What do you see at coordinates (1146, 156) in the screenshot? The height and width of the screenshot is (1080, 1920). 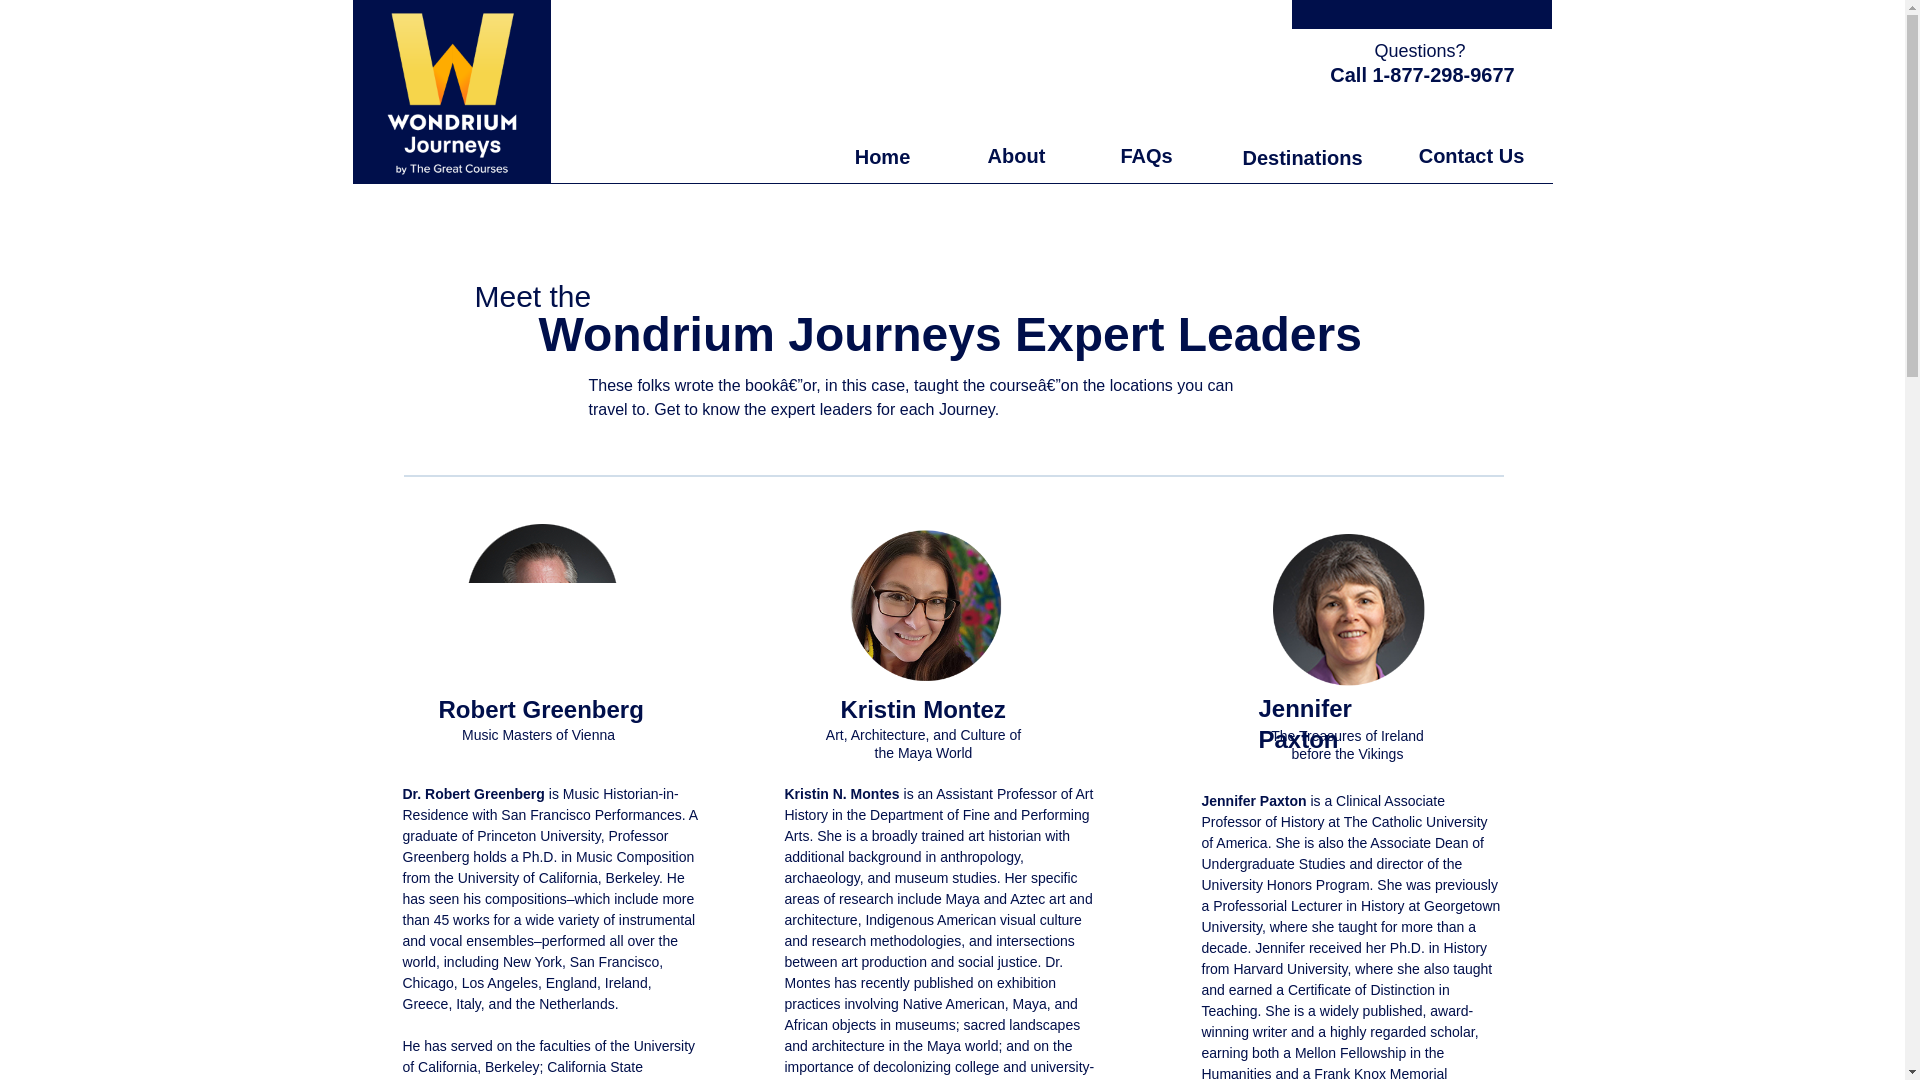 I see `FAQs` at bounding box center [1146, 156].